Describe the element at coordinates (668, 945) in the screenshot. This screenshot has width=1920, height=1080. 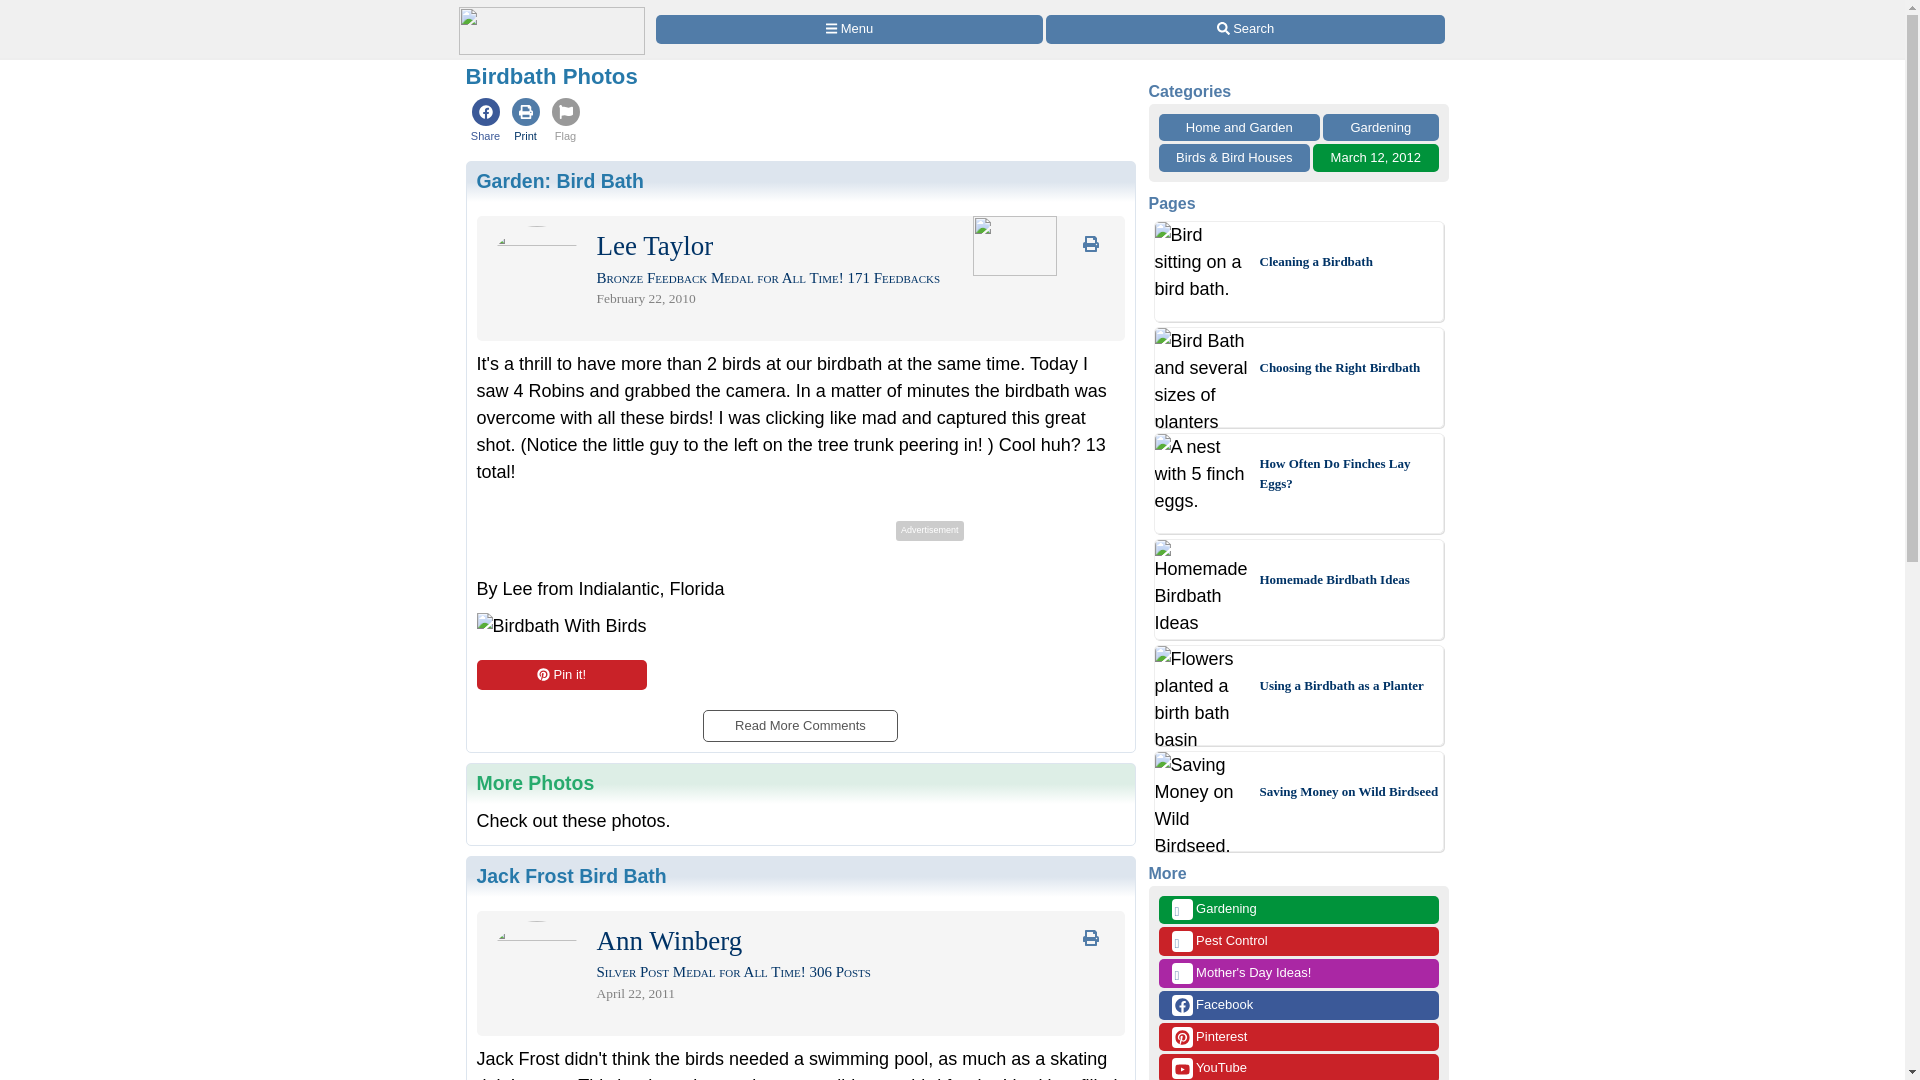
I see `Ann Winberg` at that location.